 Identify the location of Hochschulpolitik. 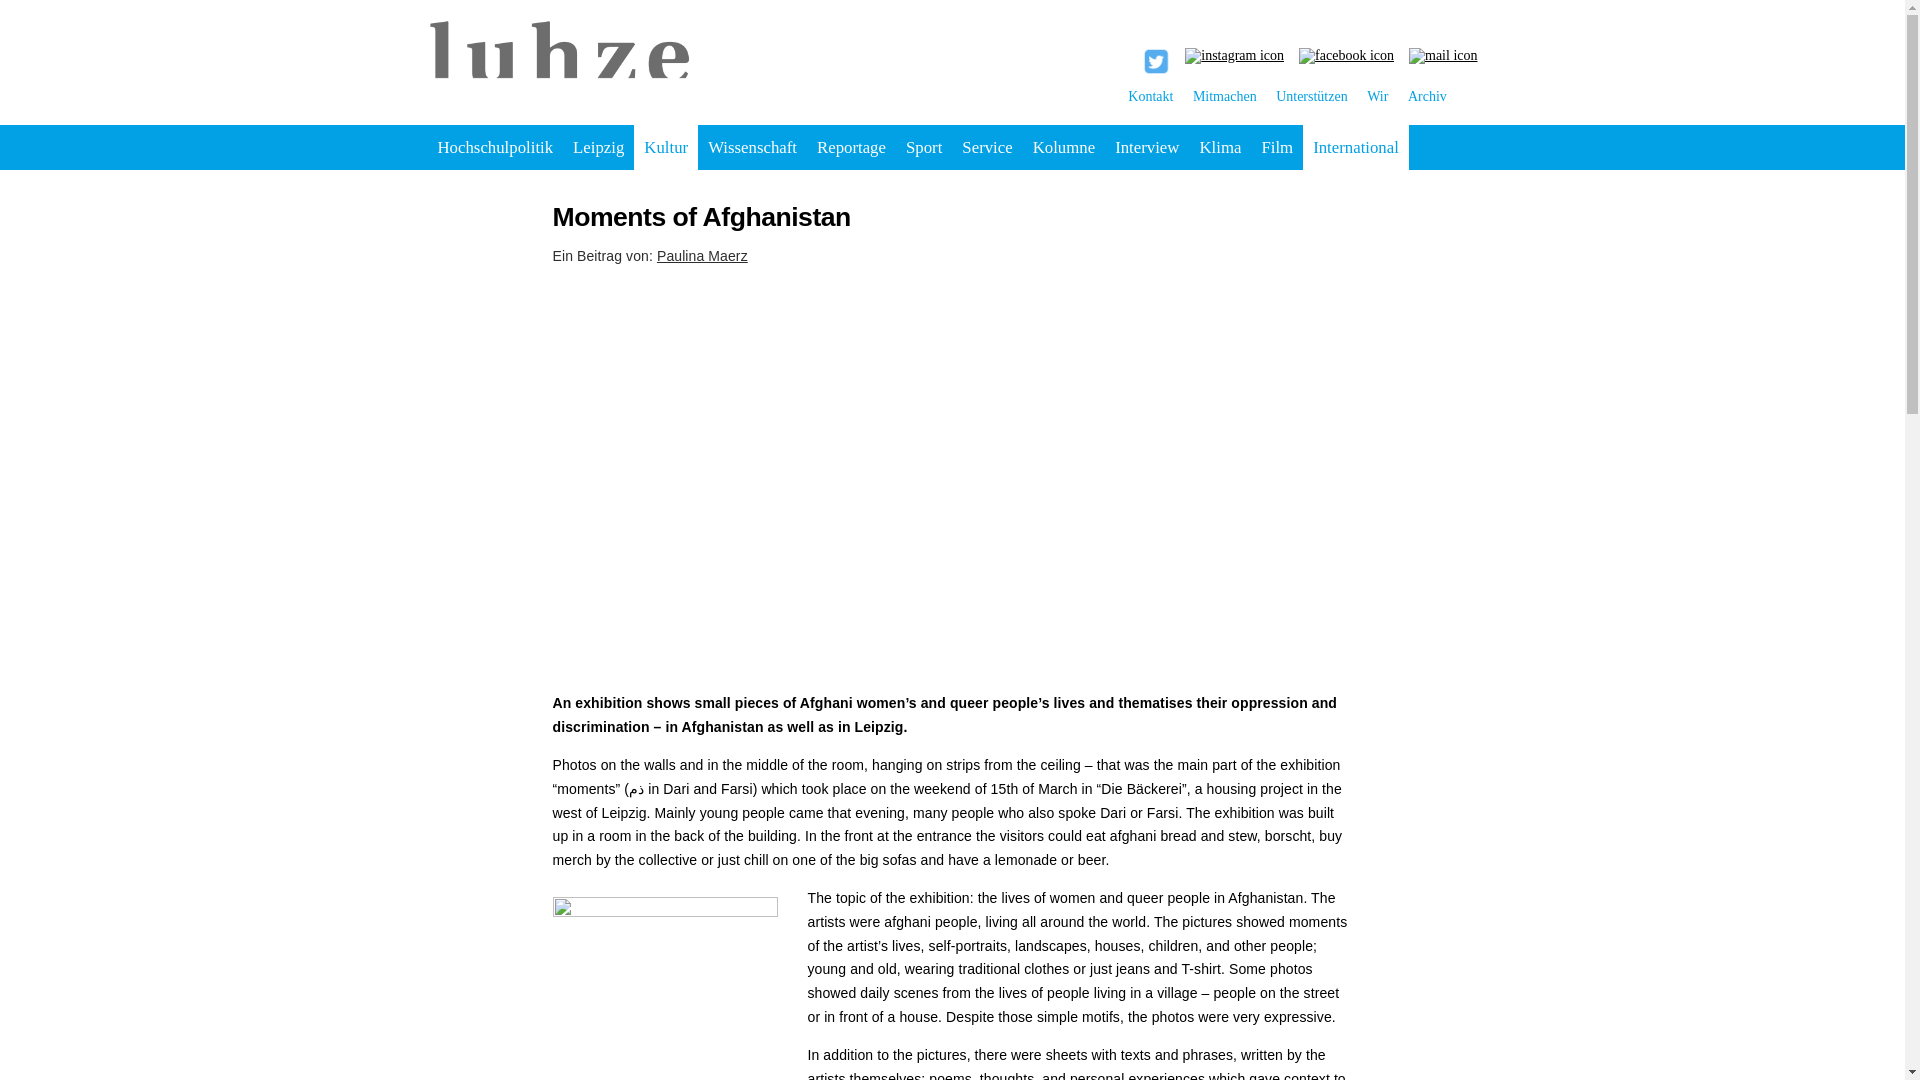
(496, 147).